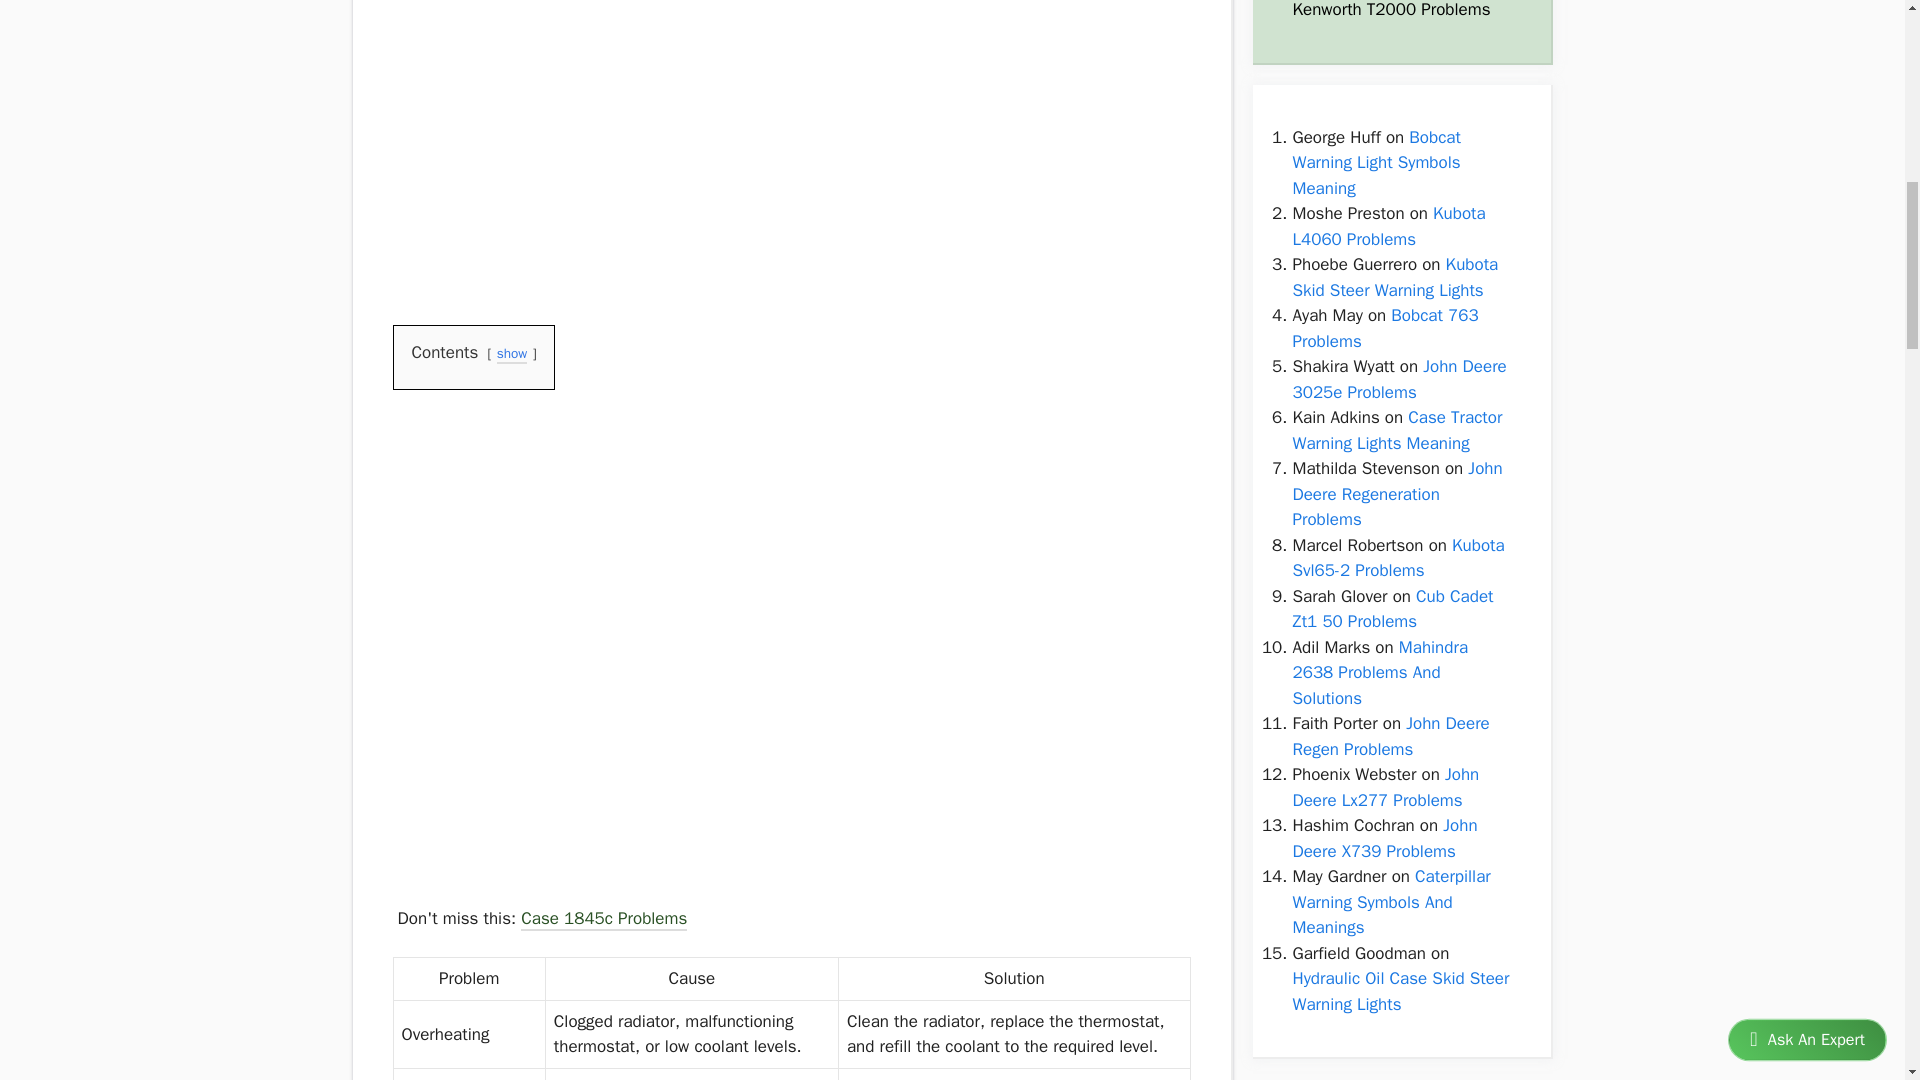  What do you see at coordinates (604, 920) in the screenshot?
I see `Case 1845c Problems` at bounding box center [604, 920].